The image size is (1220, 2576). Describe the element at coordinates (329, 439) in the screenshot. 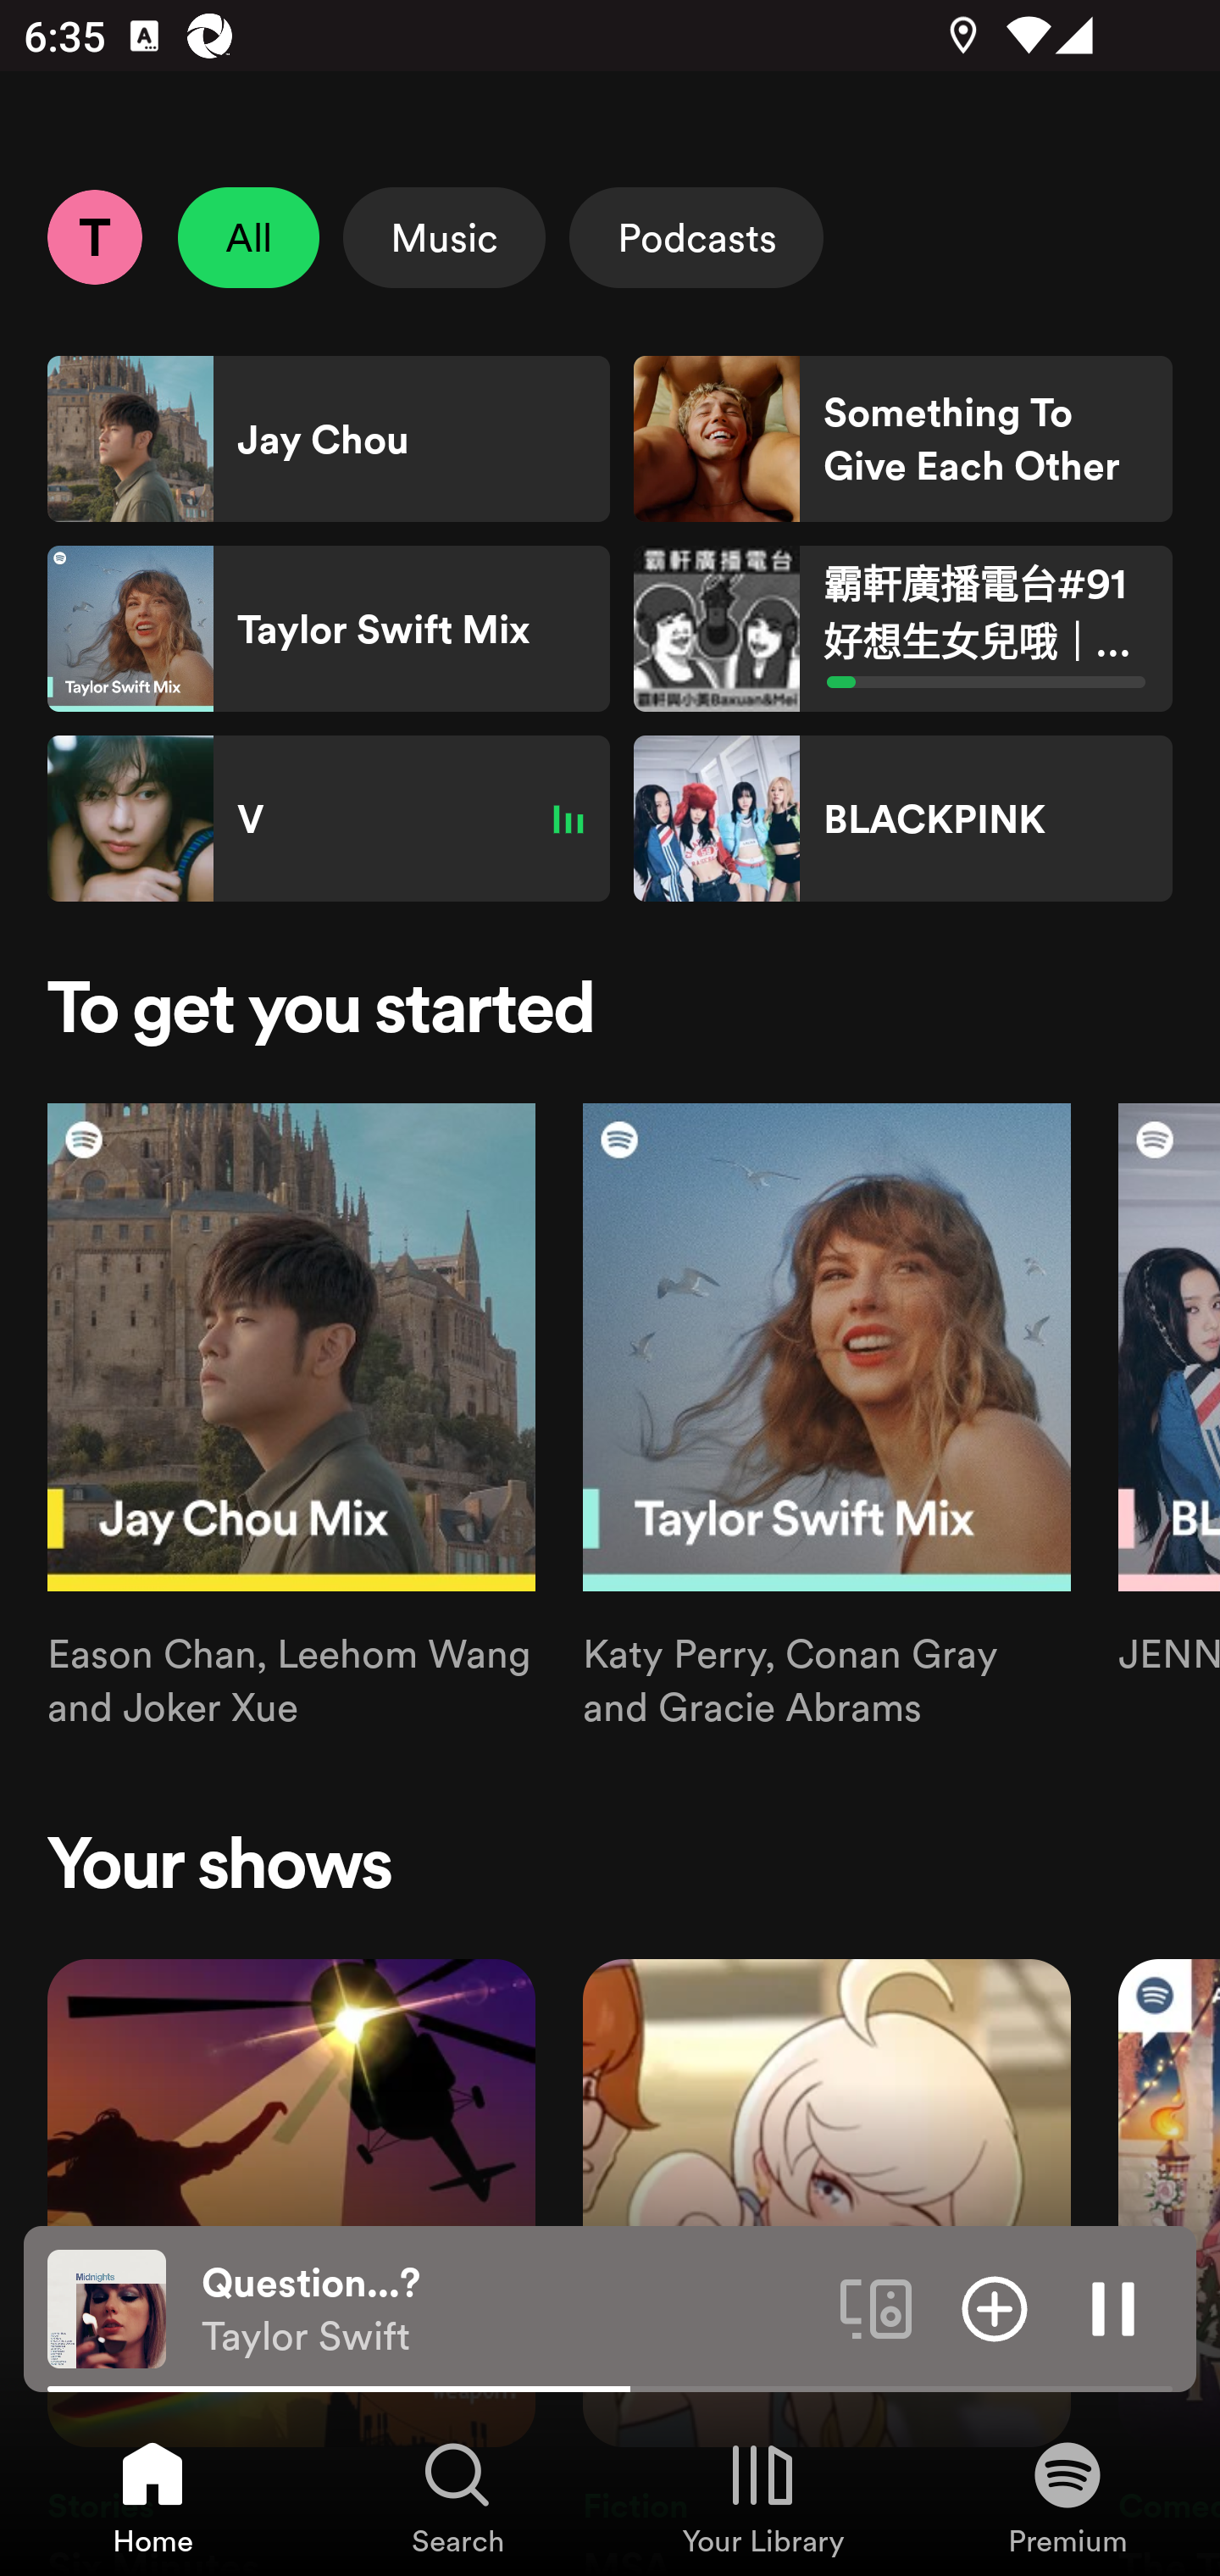

I see `Jay Chou Shortcut Jay Chou` at that location.